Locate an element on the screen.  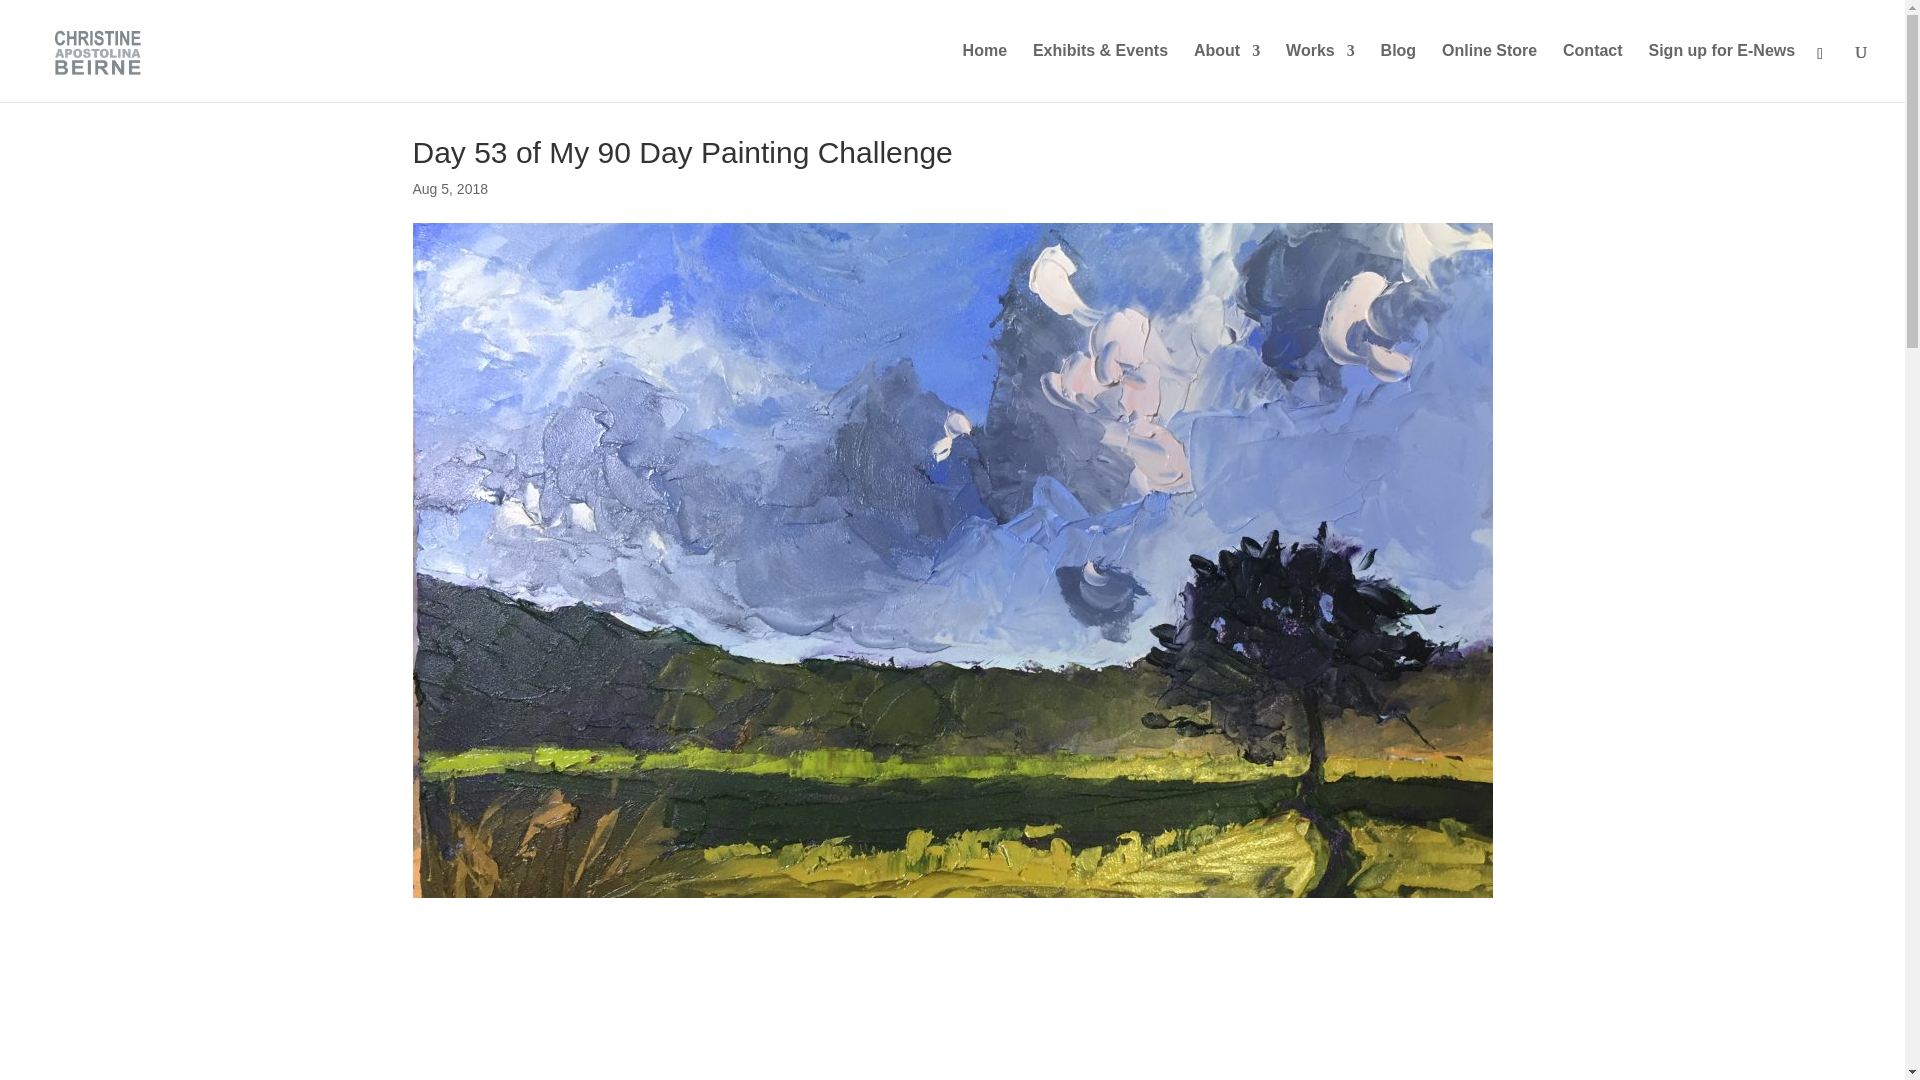
Sign up for E-News is located at coordinates (1721, 72).